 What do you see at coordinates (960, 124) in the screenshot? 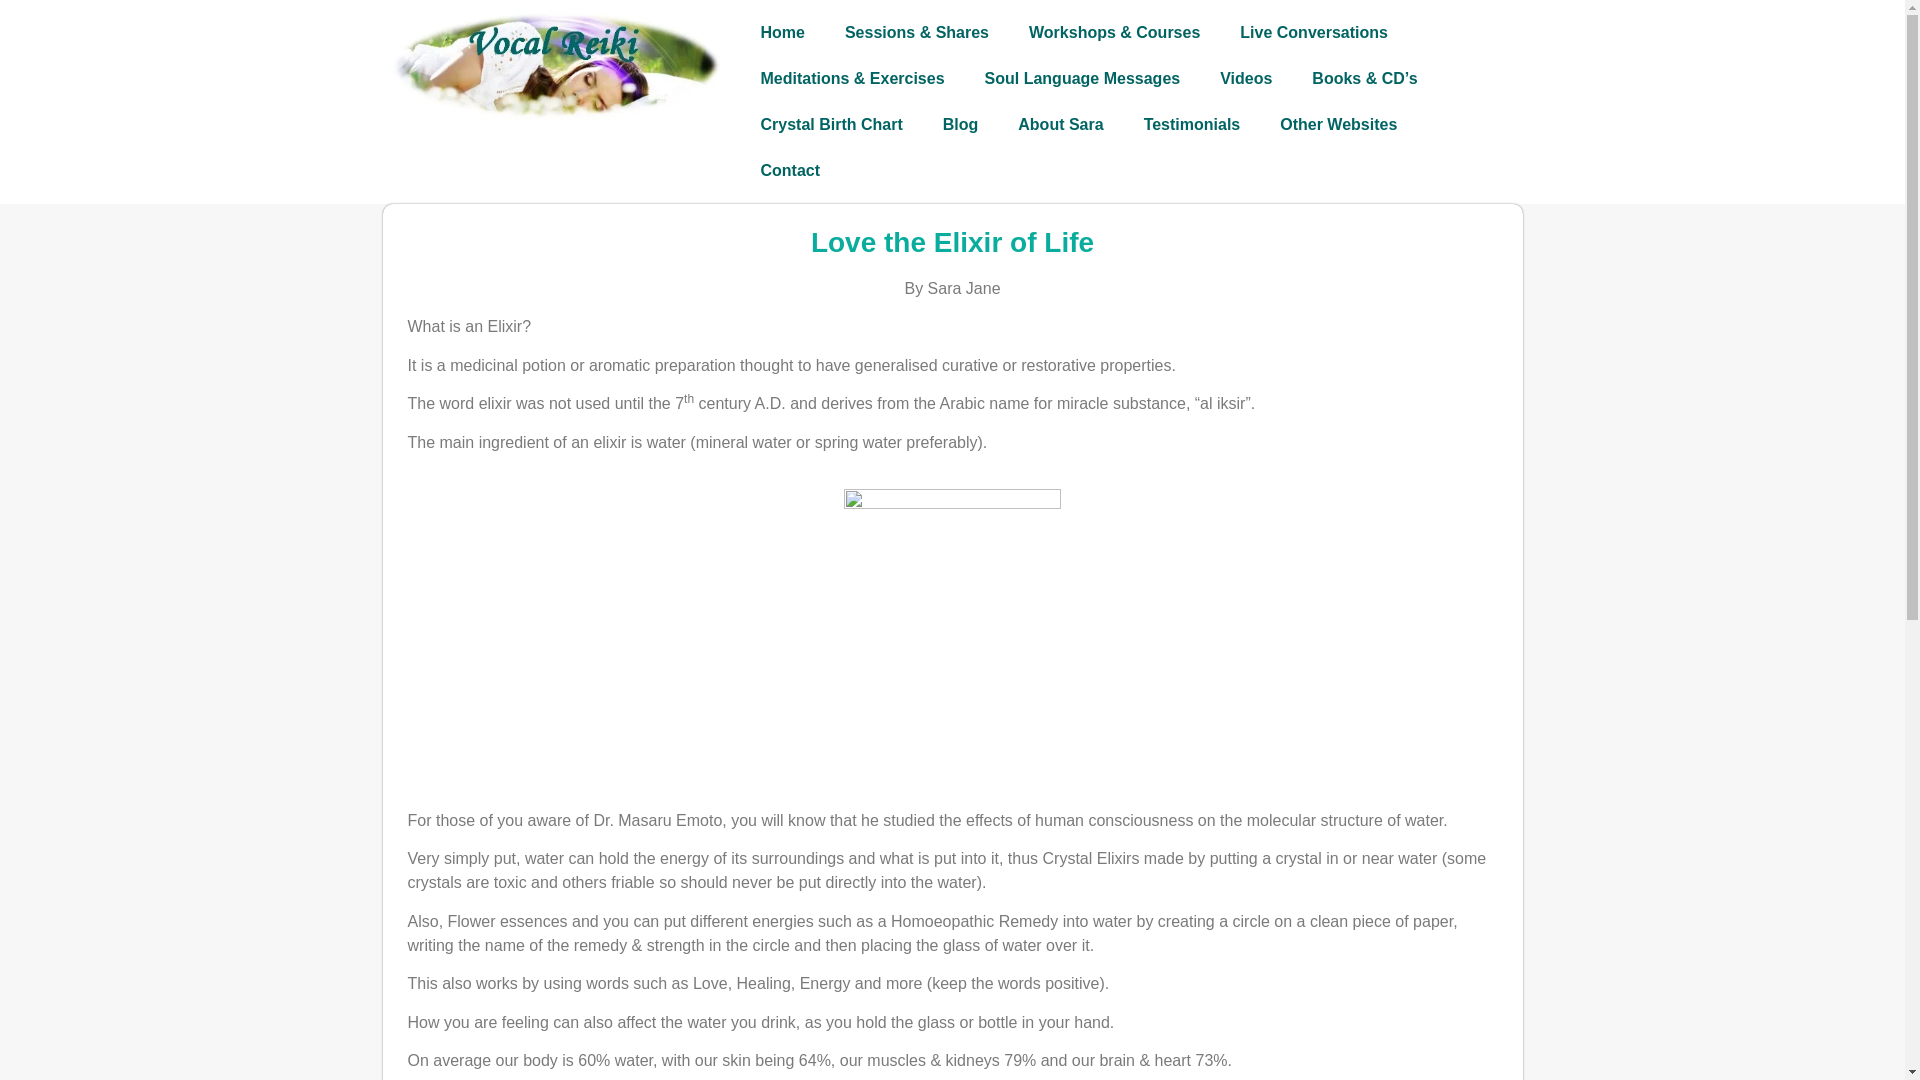
I see `Blog` at bounding box center [960, 124].